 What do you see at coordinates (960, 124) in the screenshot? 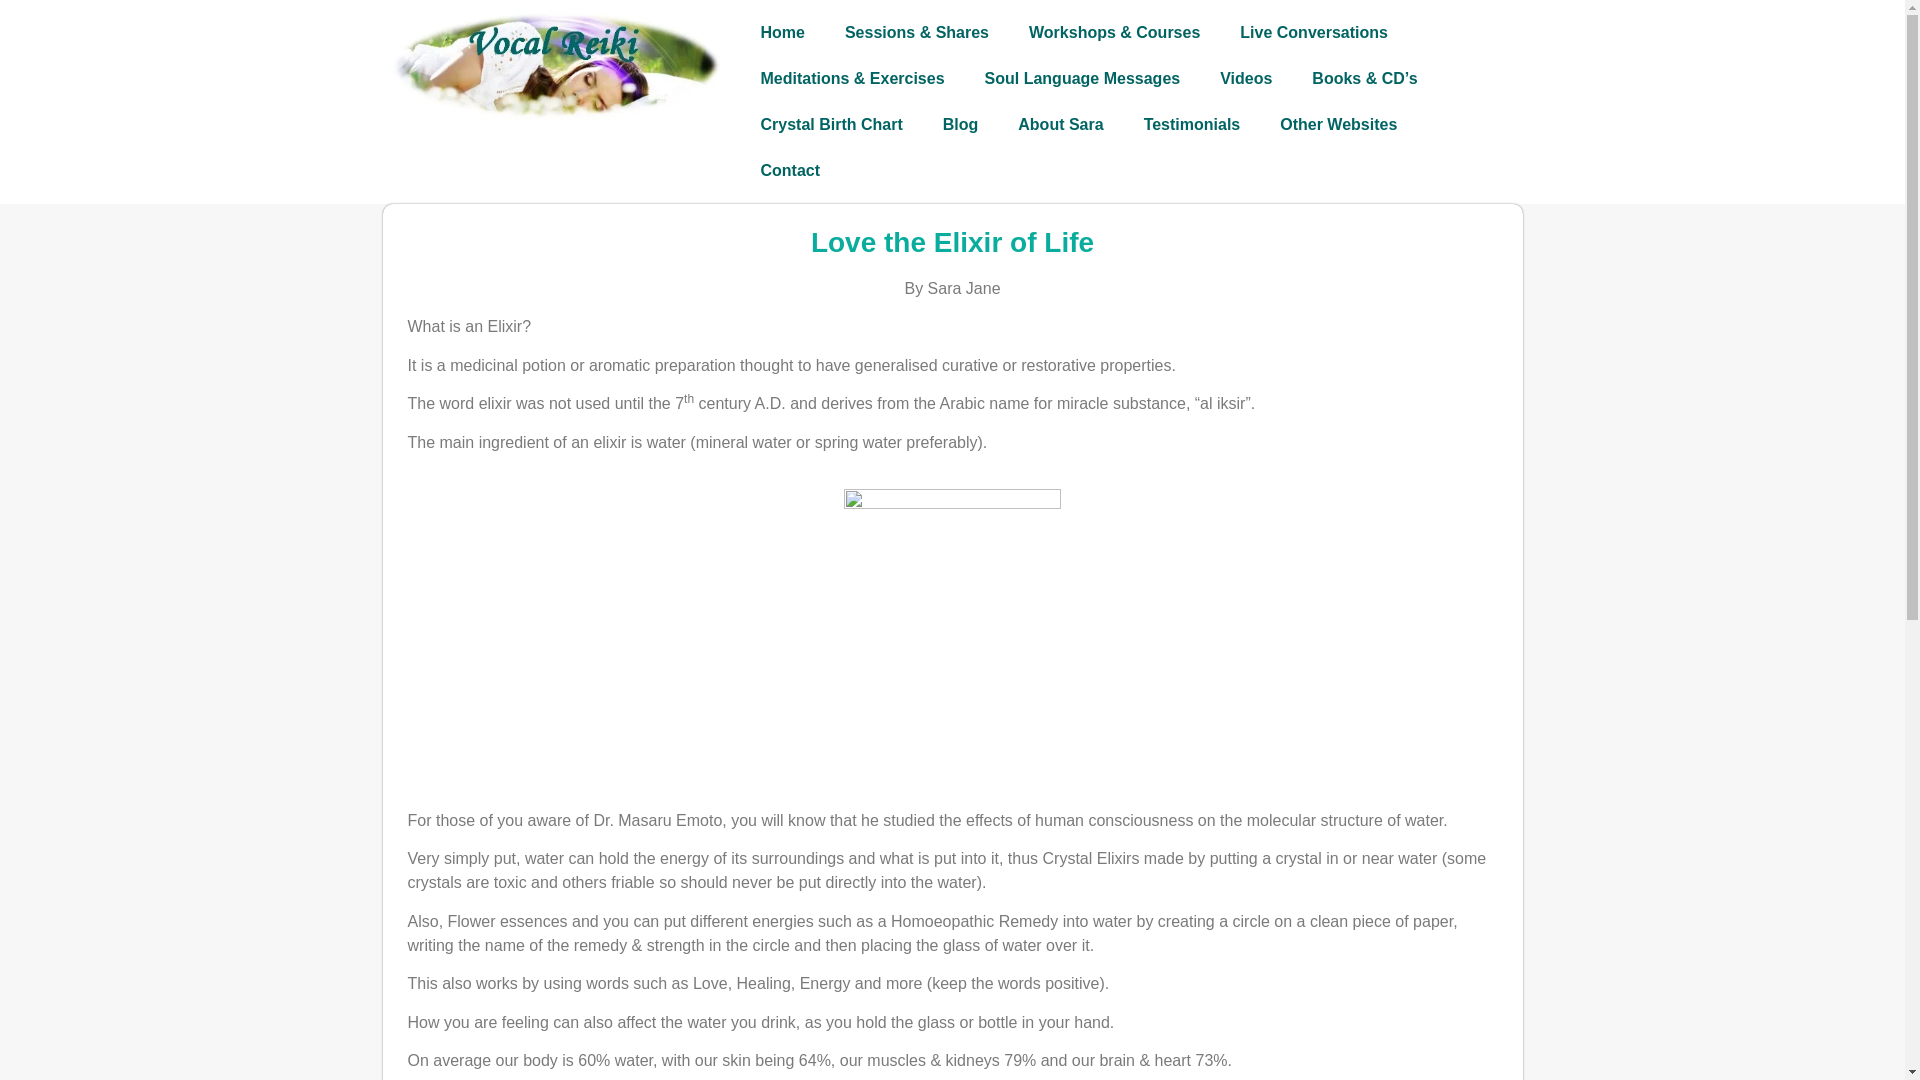
I see `Blog` at bounding box center [960, 124].